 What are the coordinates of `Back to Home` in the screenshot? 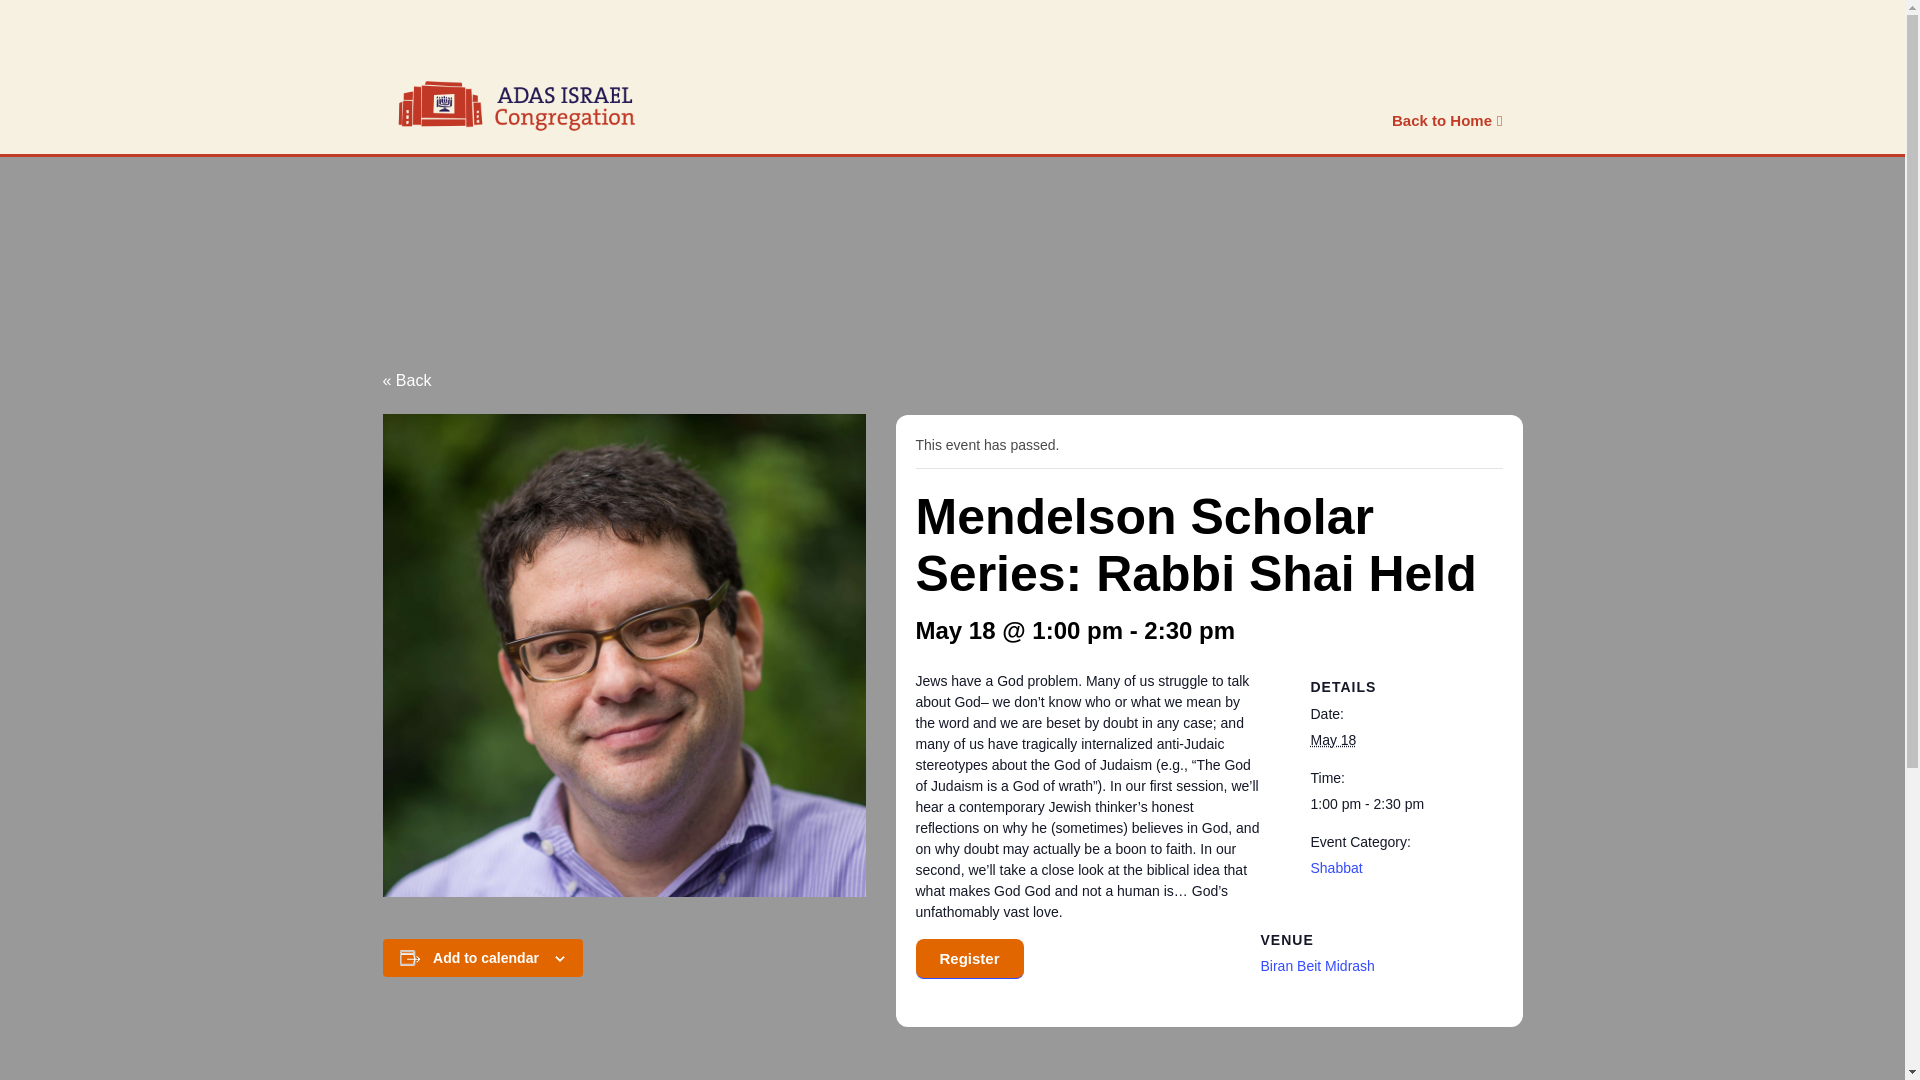 It's located at (1447, 116).